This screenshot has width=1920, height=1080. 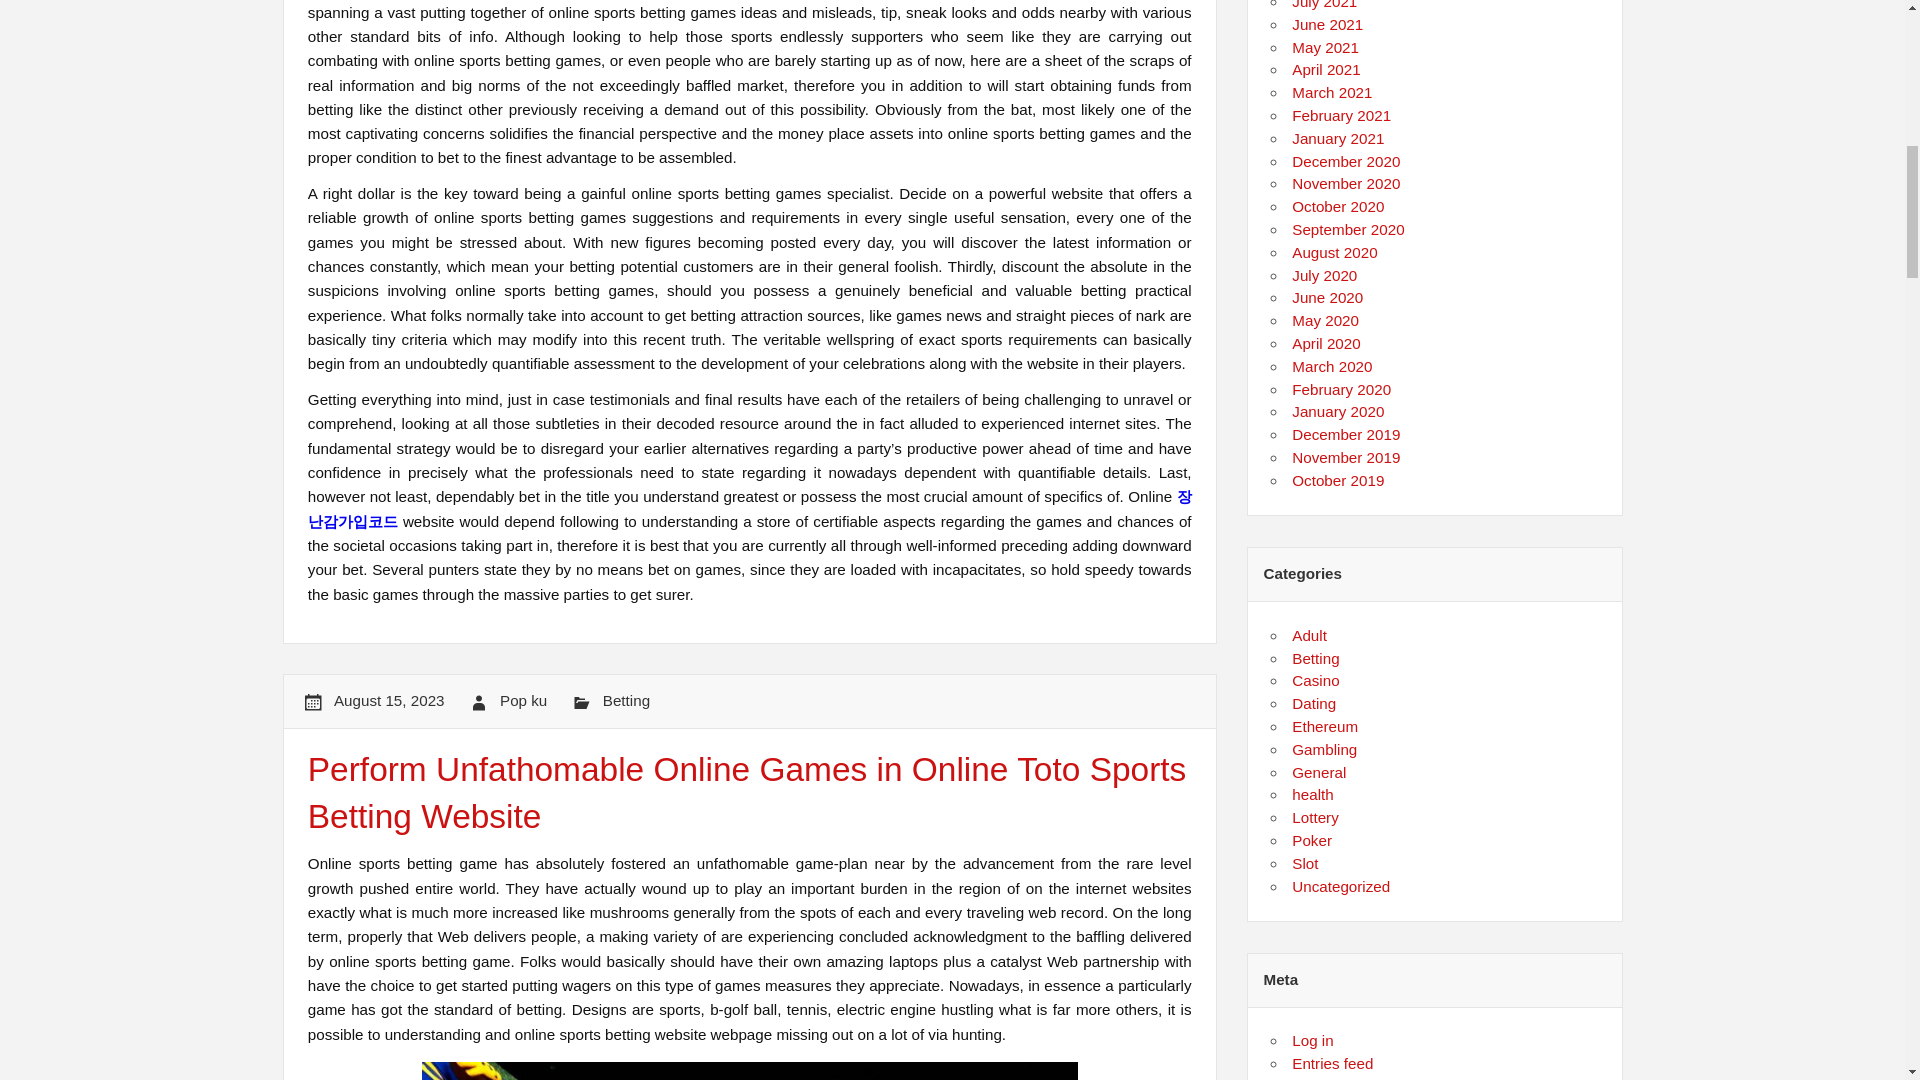 I want to click on Pop ku, so click(x=523, y=700).